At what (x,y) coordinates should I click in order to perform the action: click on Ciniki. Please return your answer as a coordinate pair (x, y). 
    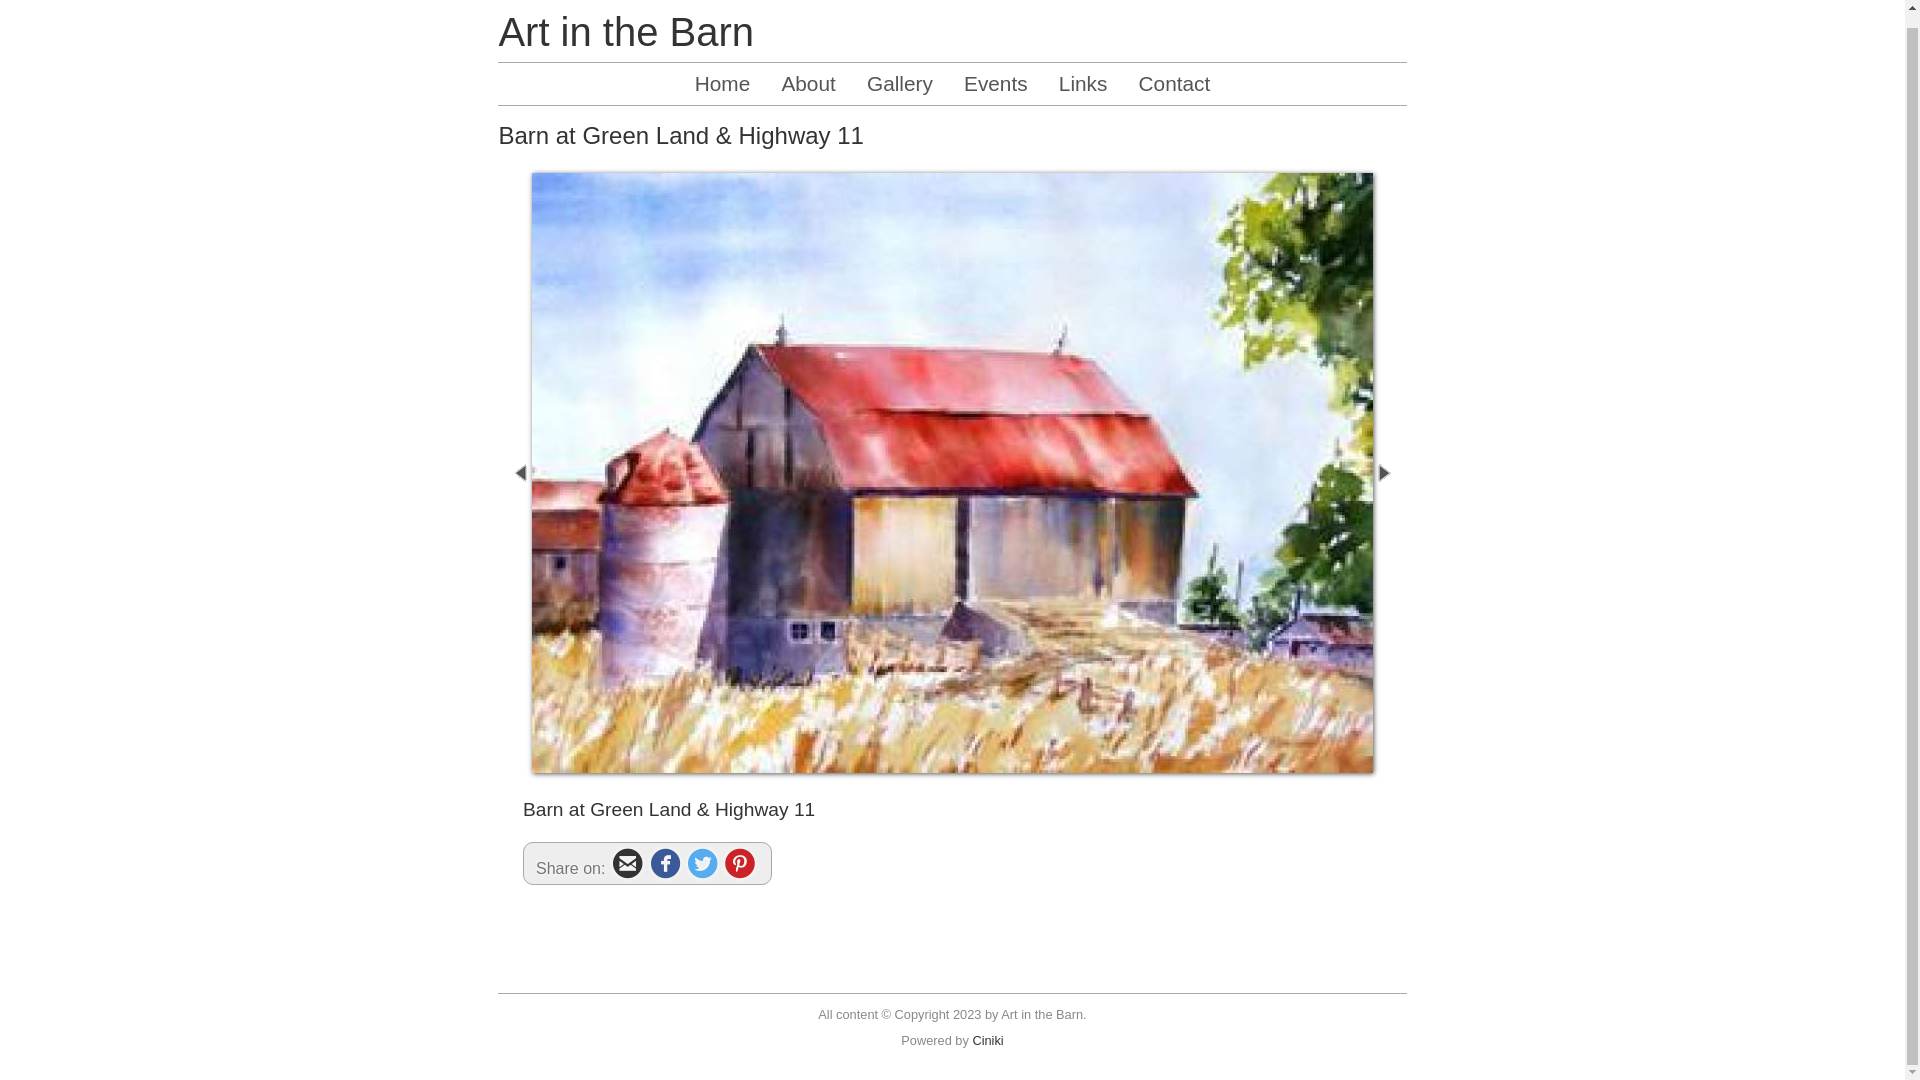
    Looking at the image, I should click on (987, 1054).